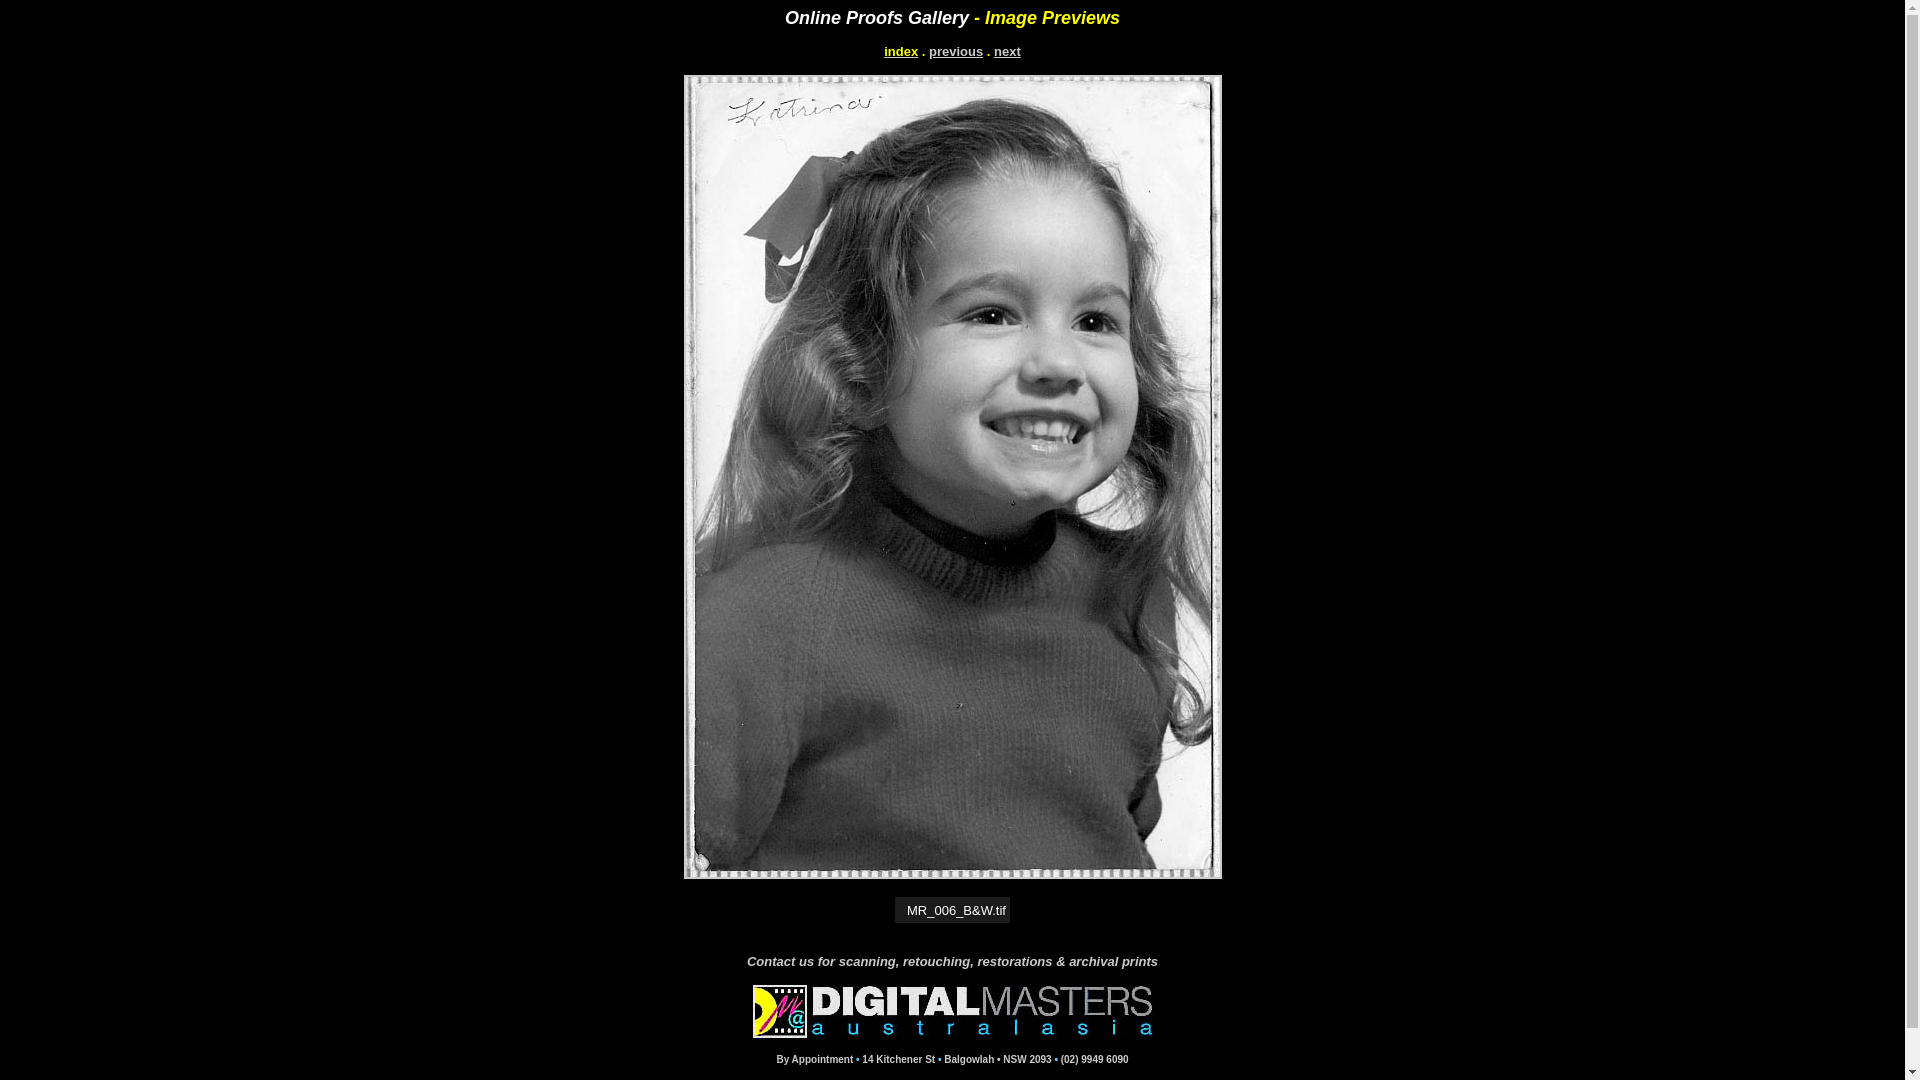 The image size is (1920, 1080). Describe the element at coordinates (901, 52) in the screenshot. I see `index` at that location.